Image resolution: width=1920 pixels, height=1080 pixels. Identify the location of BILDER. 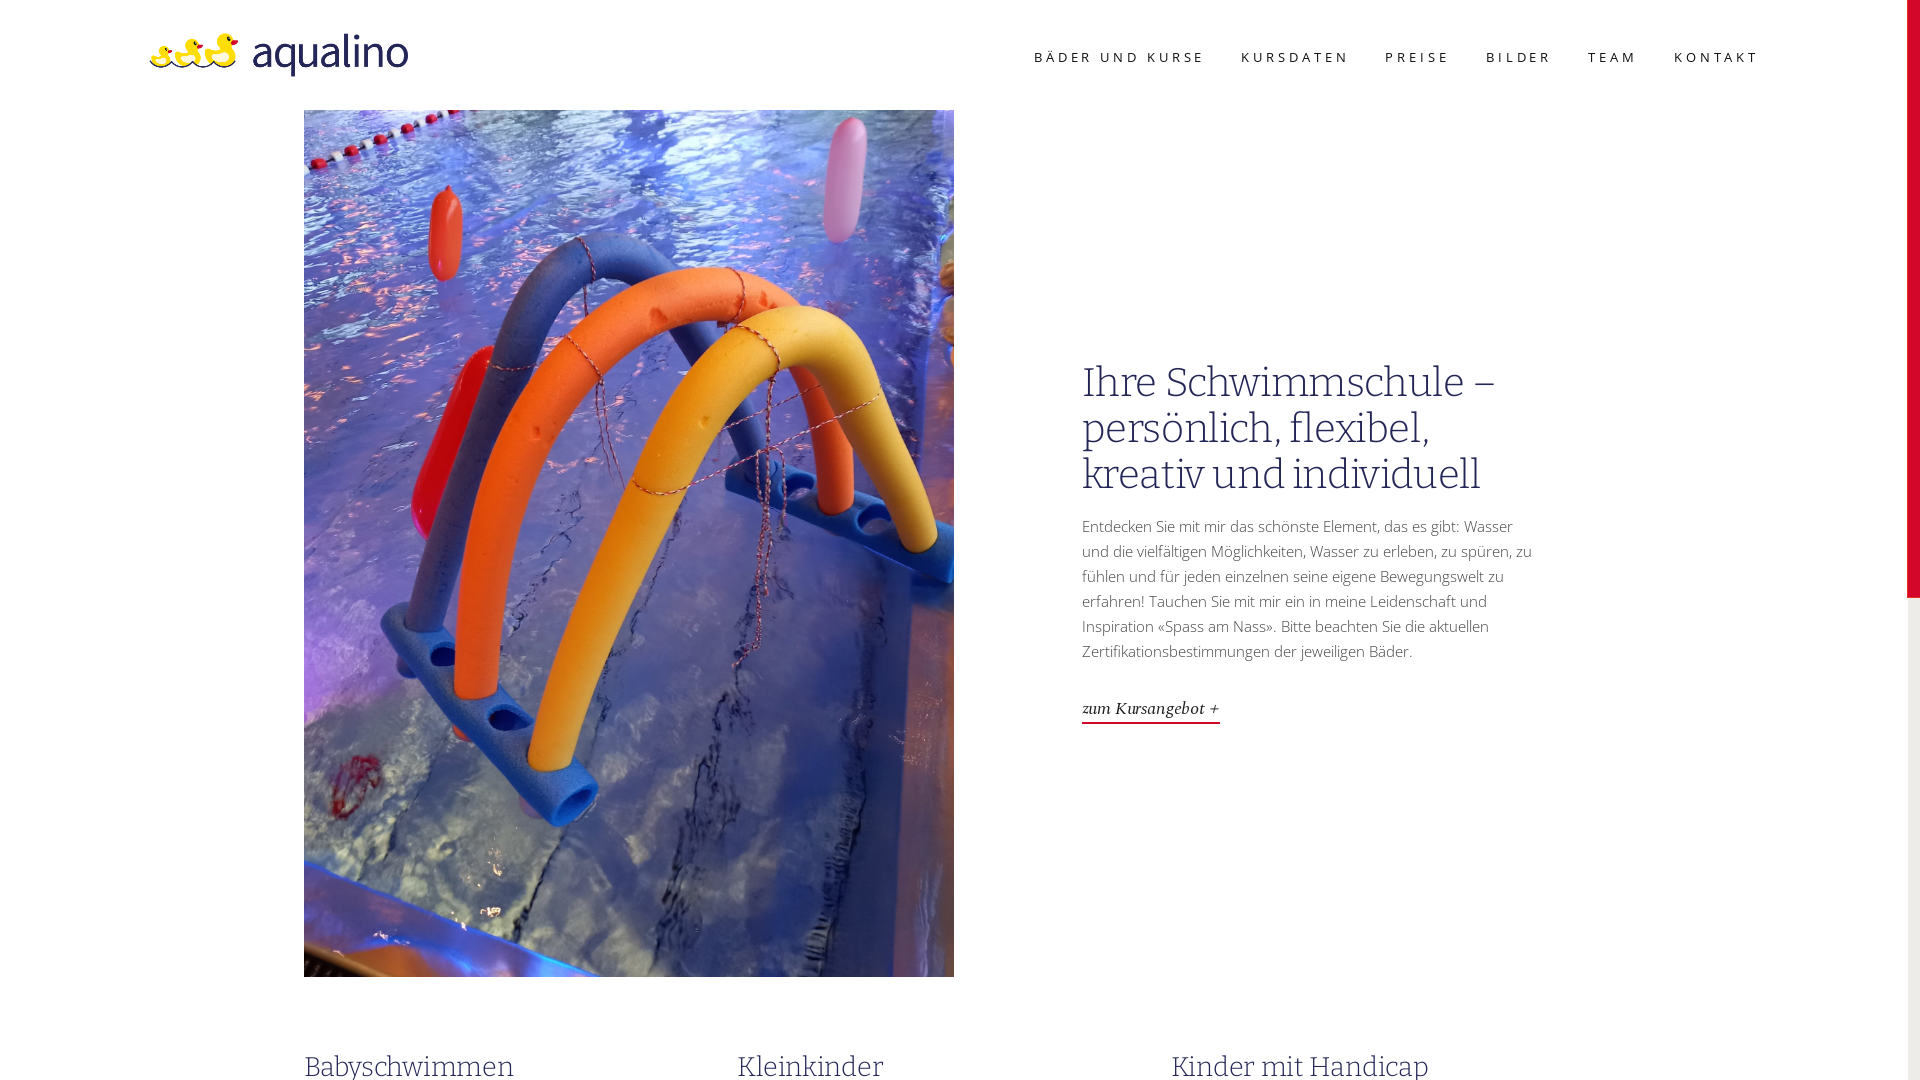
(1519, 58).